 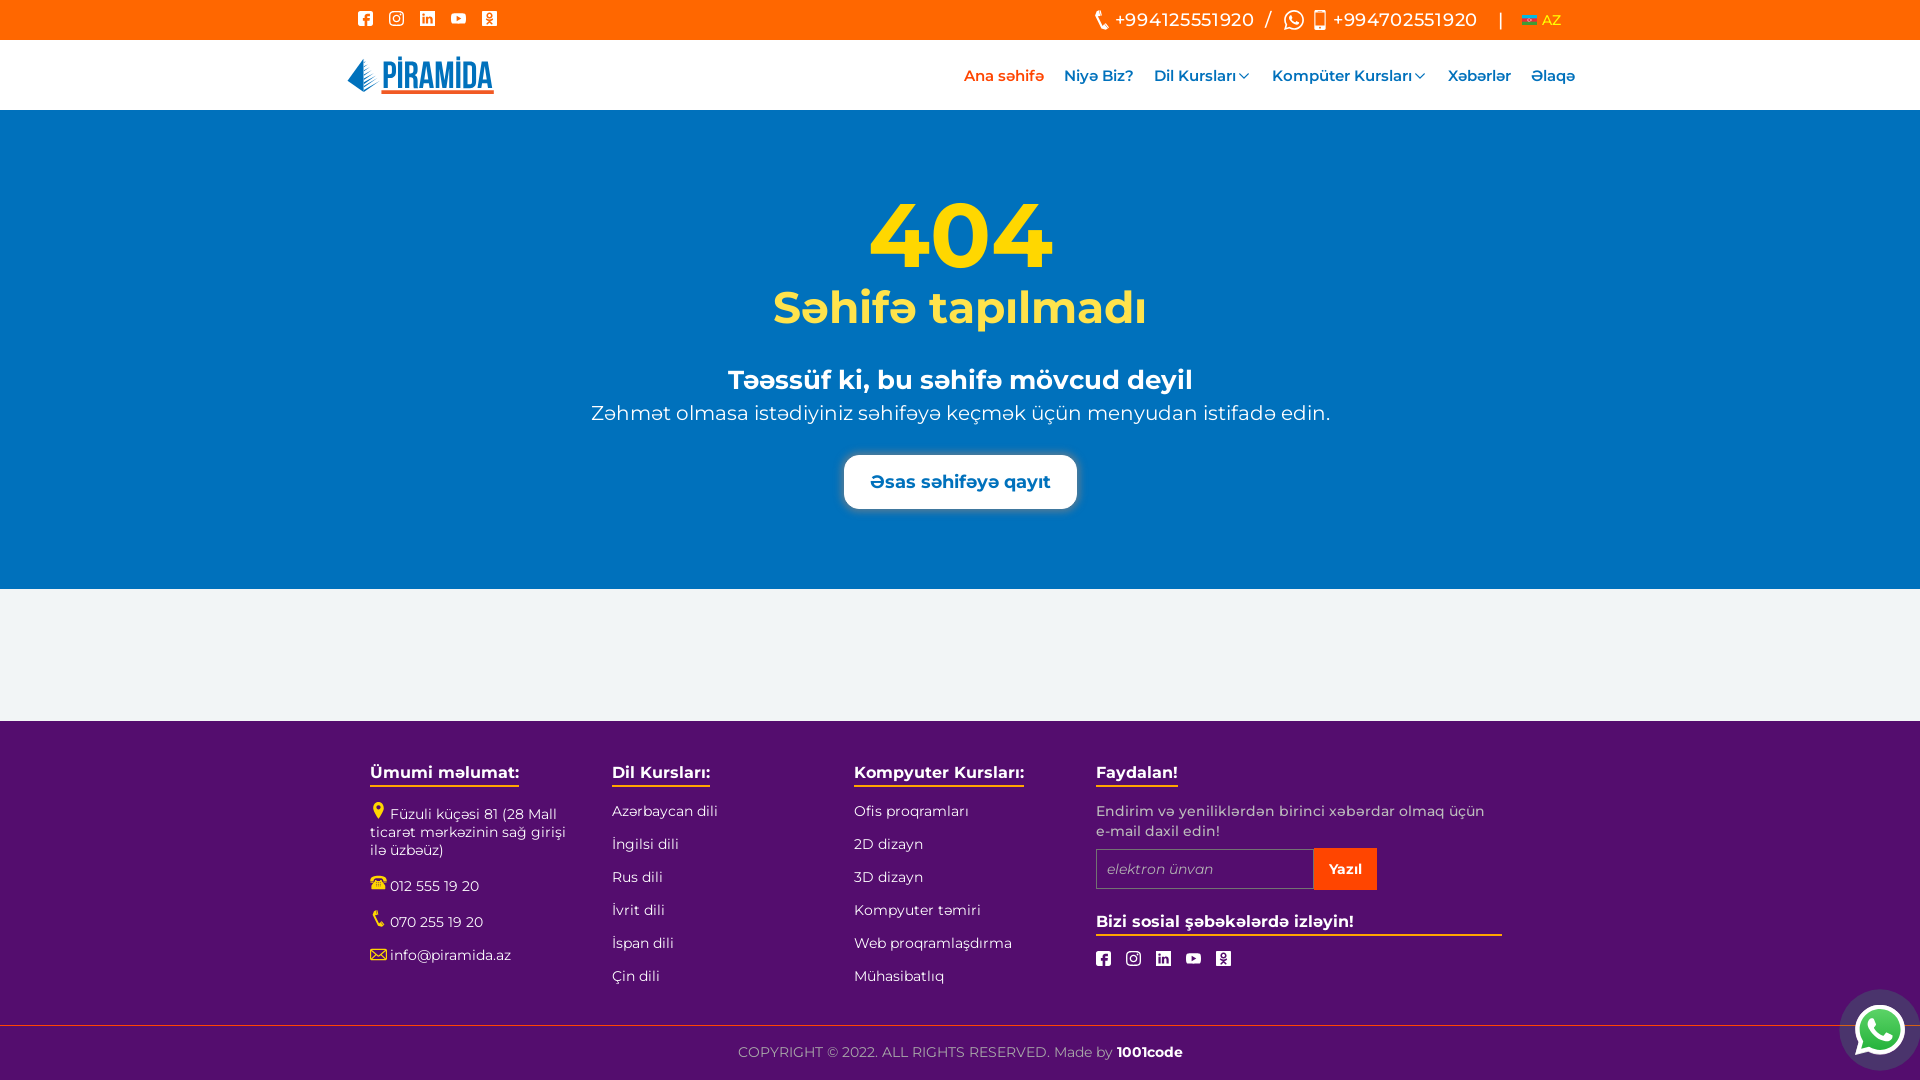 I want to click on 1001code, so click(x=1149, y=1052).